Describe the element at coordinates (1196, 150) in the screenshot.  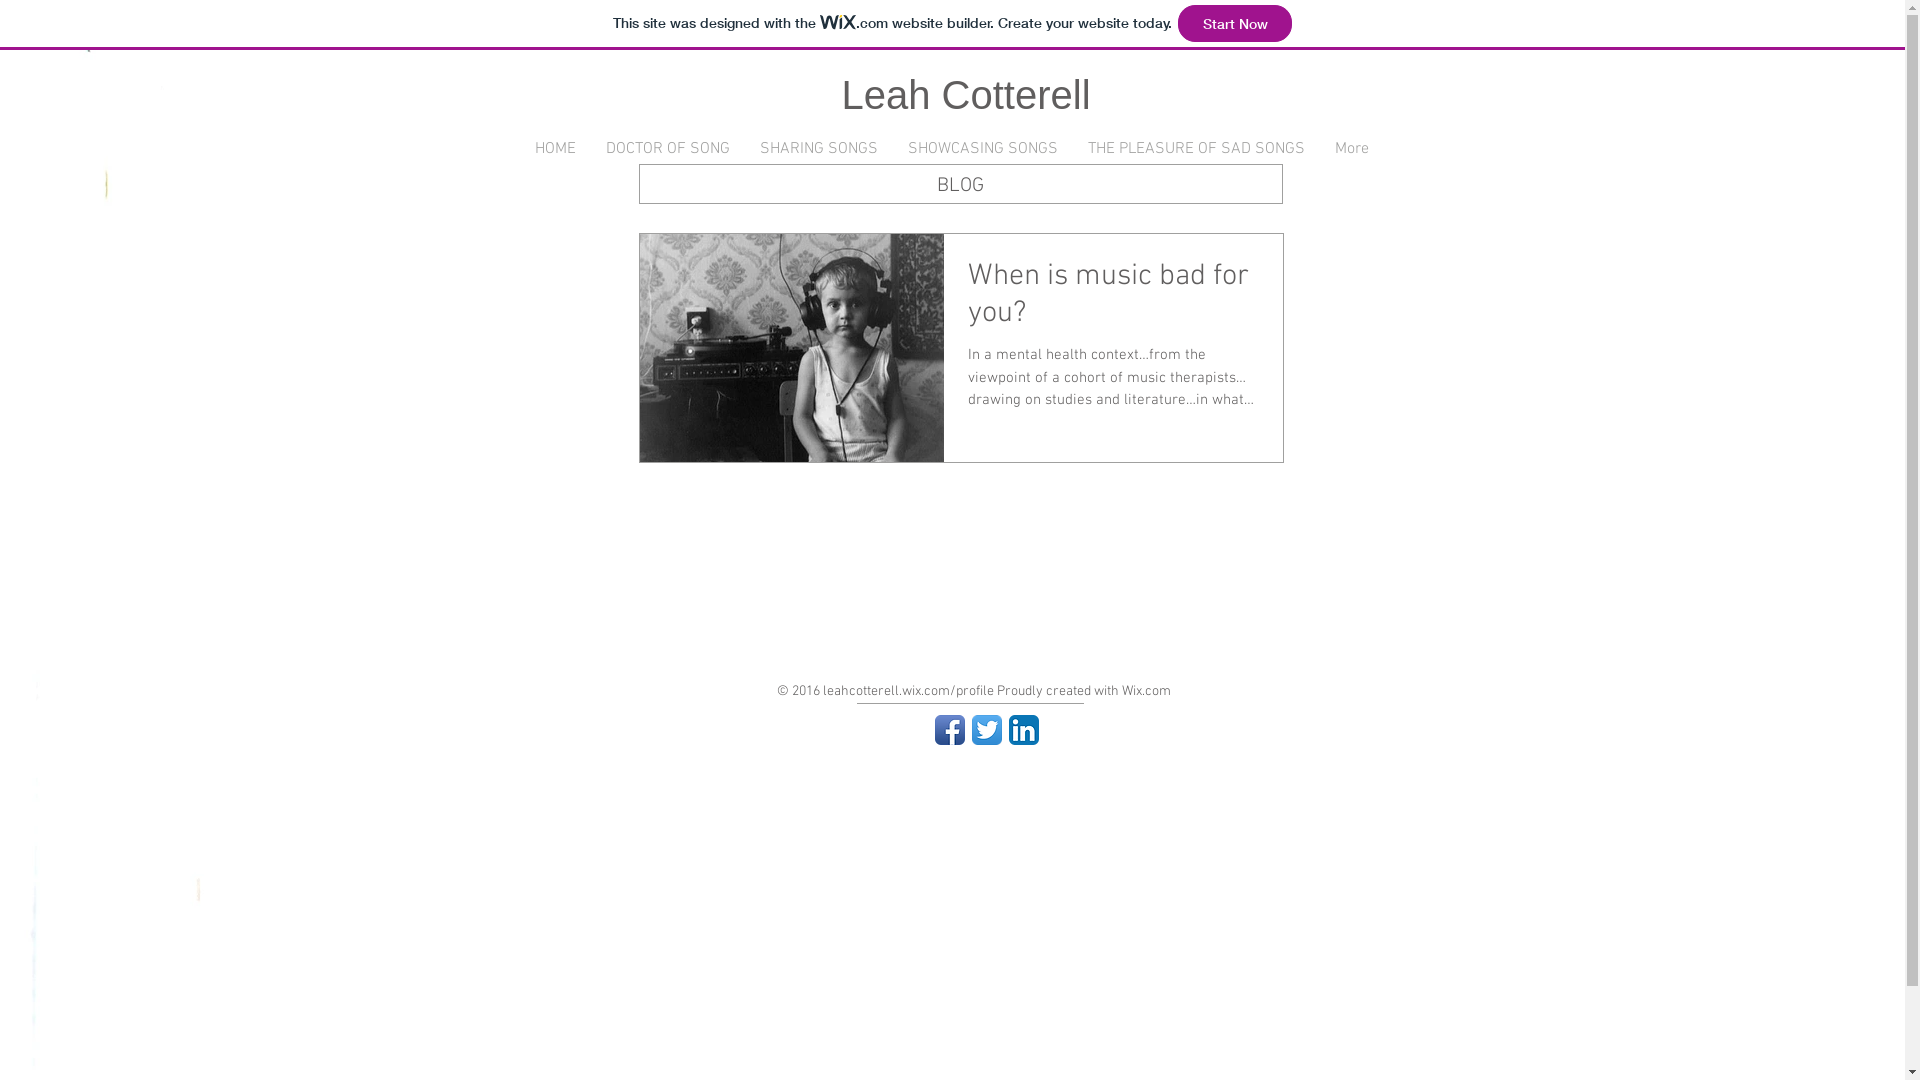
I see `THE PLEASURE OF SAD SONGS` at that location.